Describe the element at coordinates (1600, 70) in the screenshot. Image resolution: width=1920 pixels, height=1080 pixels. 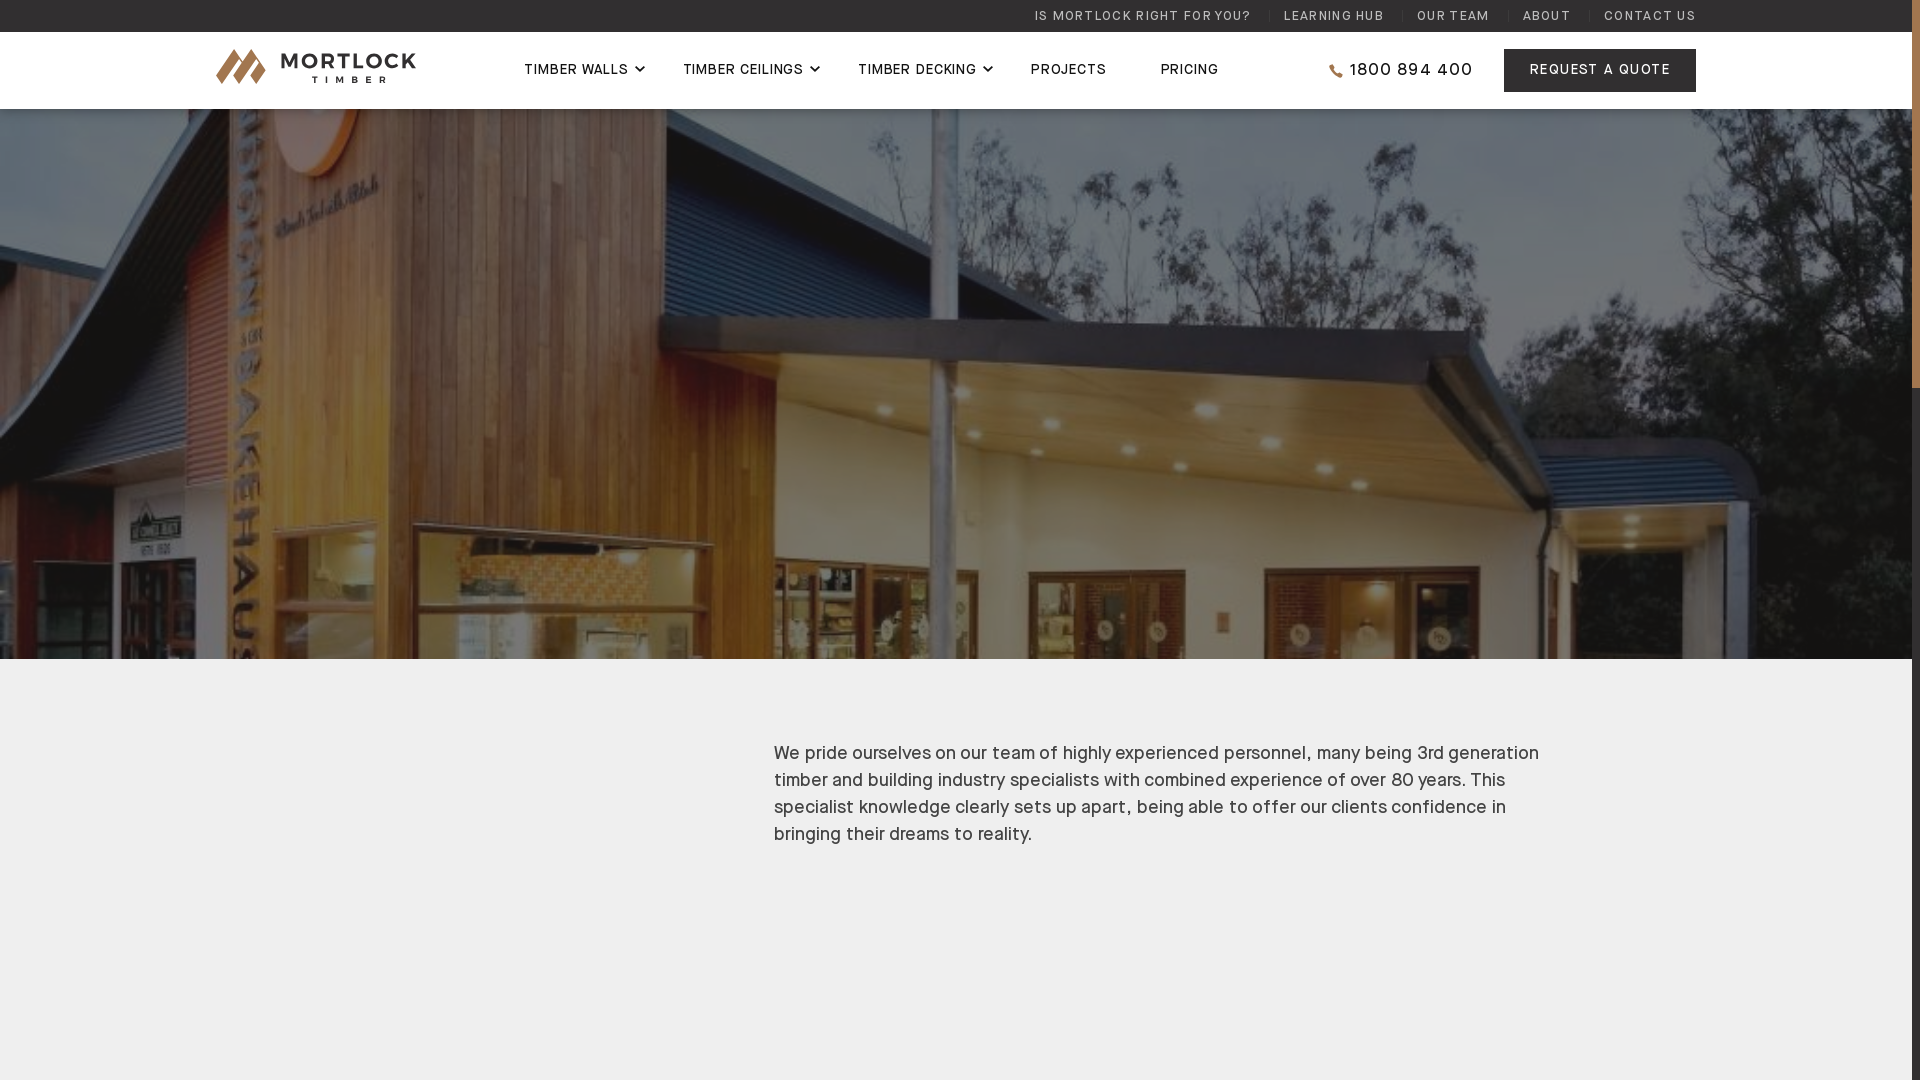
I see `REQUEST A QUOTE` at that location.